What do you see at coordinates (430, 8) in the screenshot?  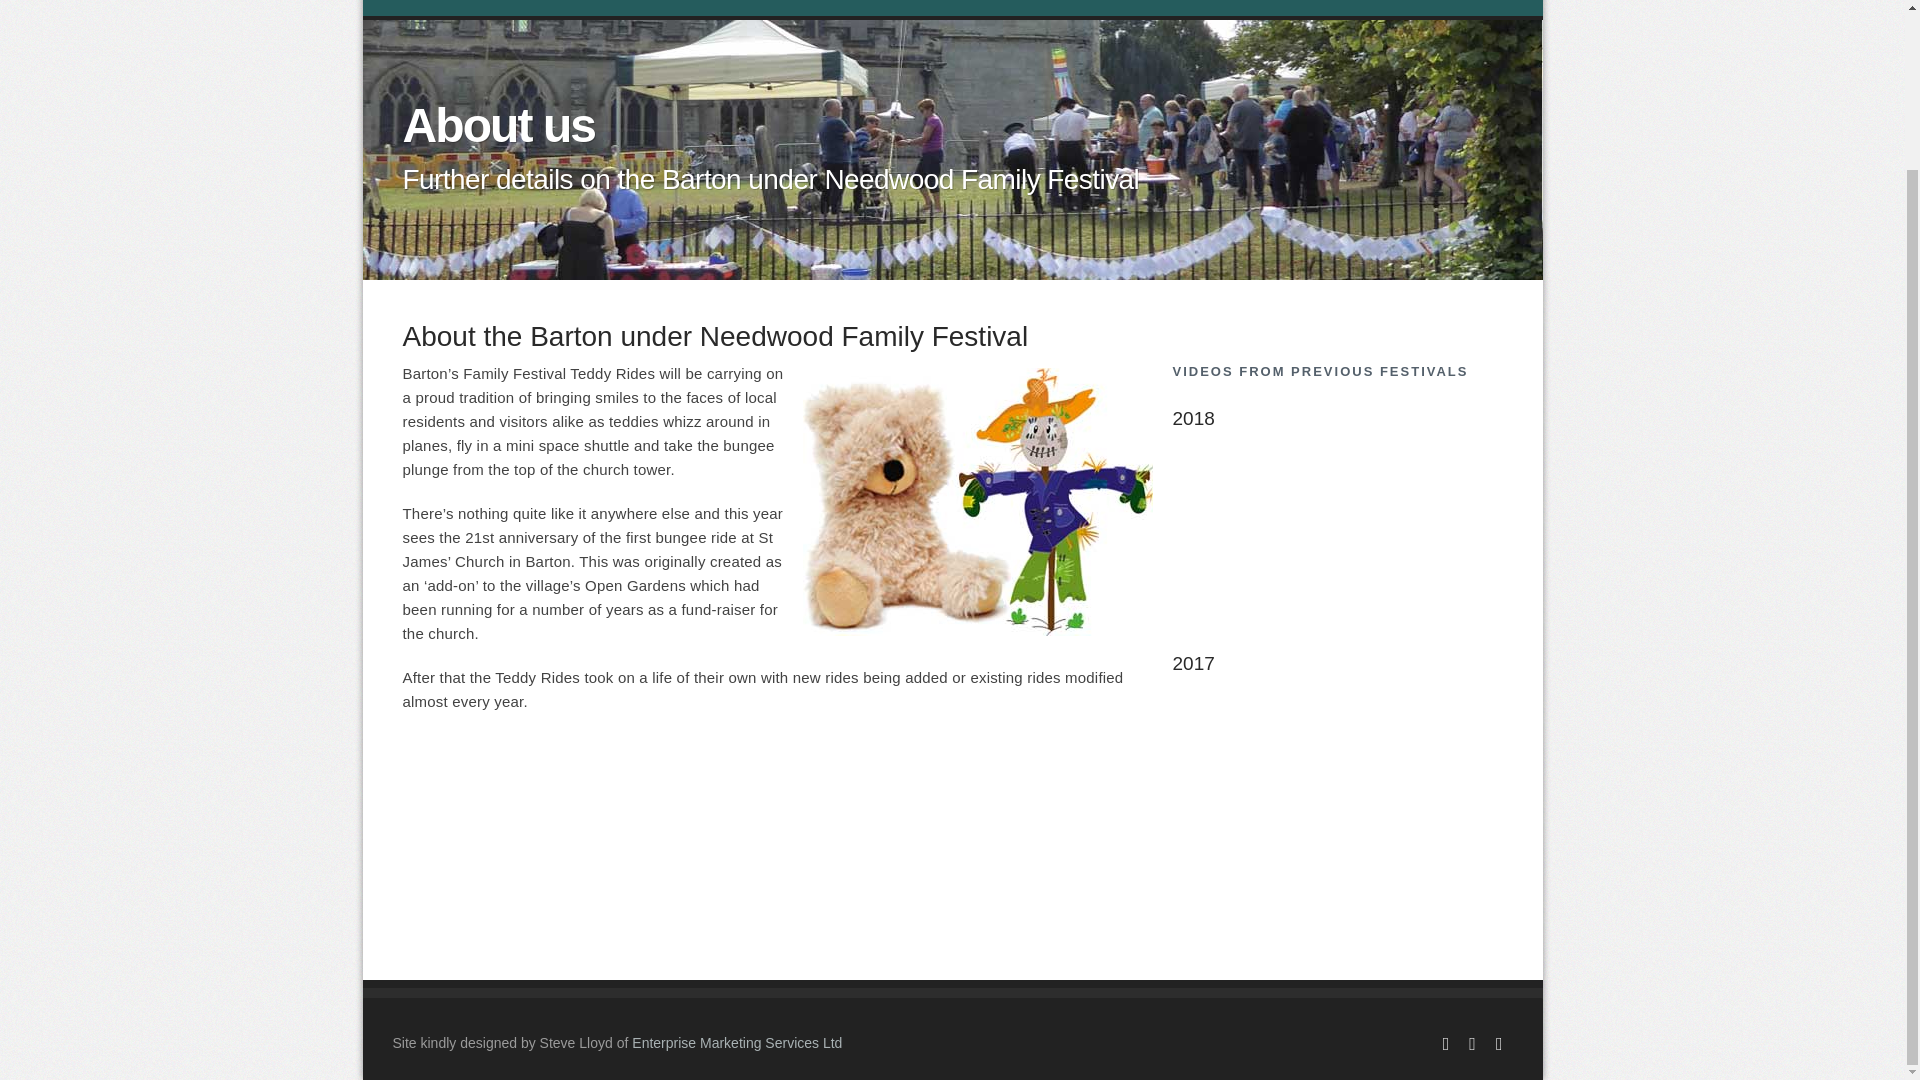 I see `Home` at bounding box center [430, 8].